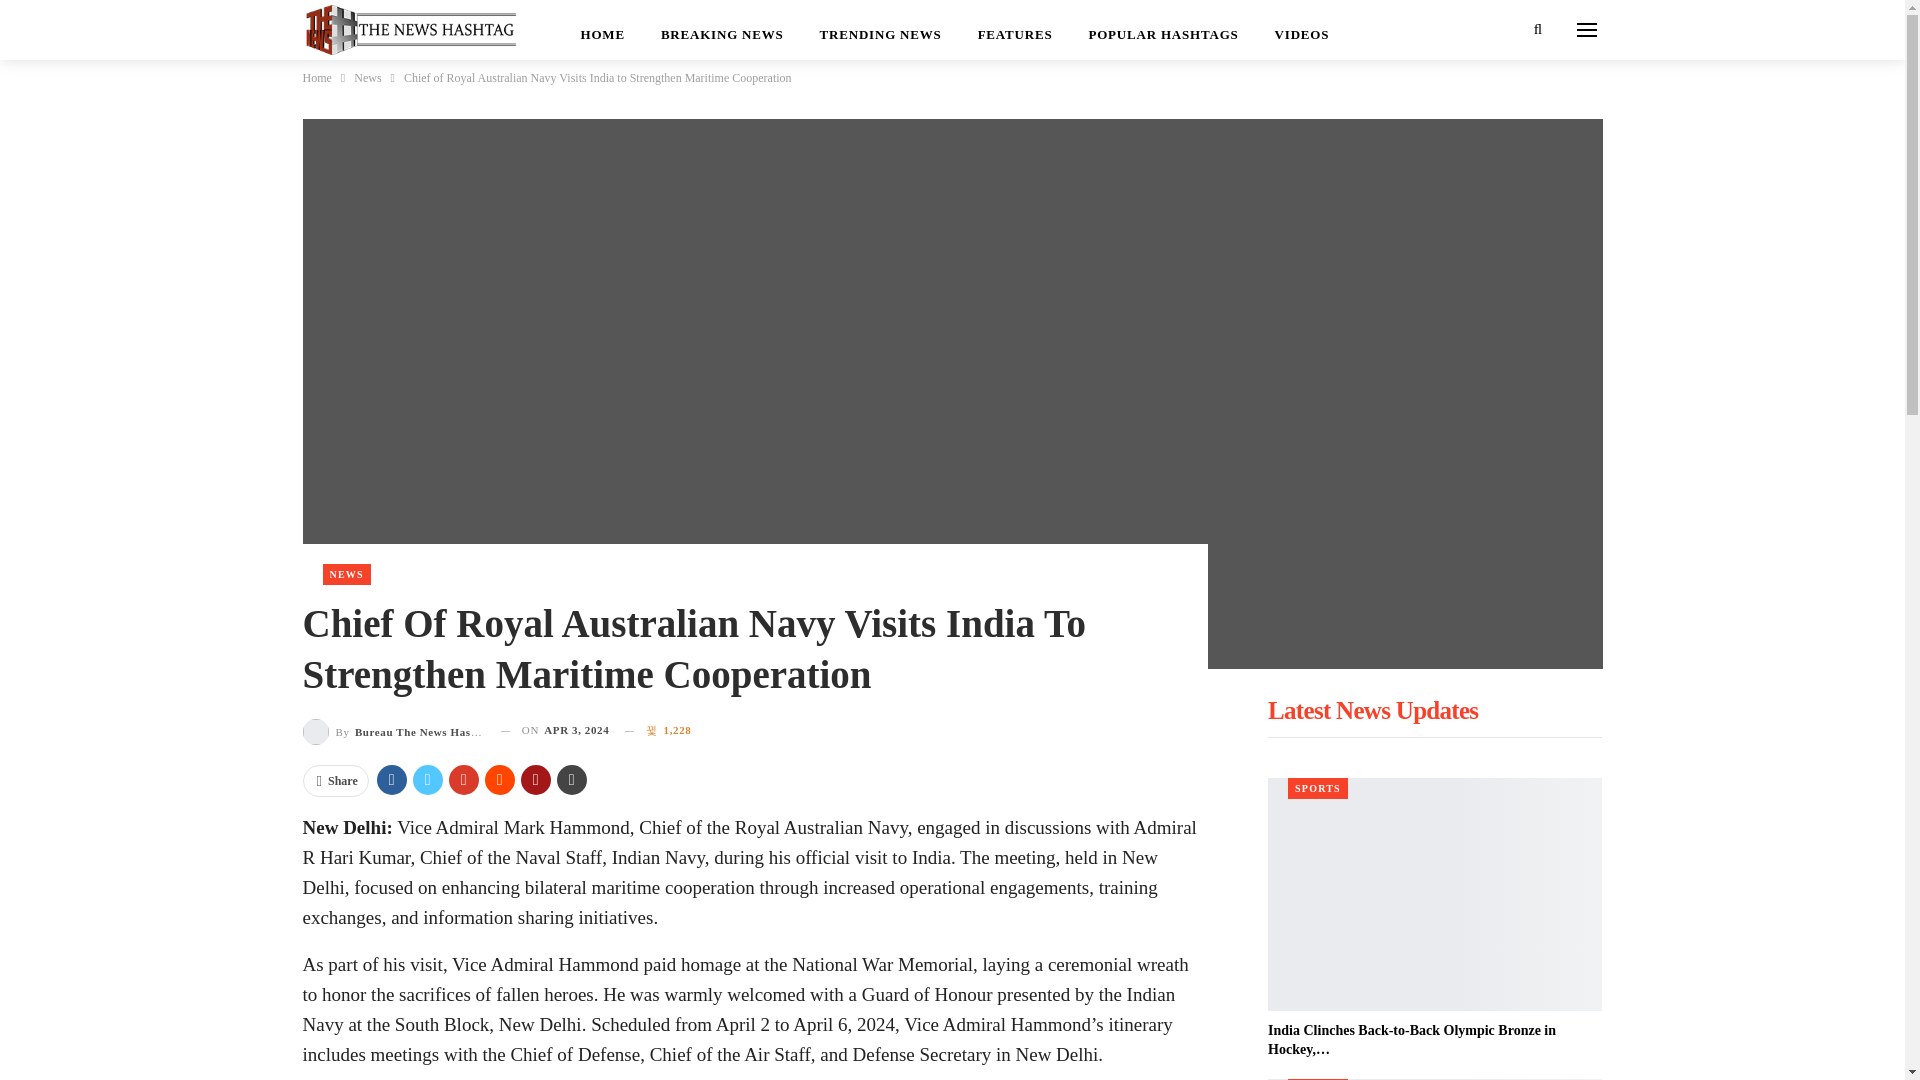 The height and width of the screenshot is (1080, 1920). Describe the element at coordinates (602, 30) in the screenshot. I see `HOME` at that location.